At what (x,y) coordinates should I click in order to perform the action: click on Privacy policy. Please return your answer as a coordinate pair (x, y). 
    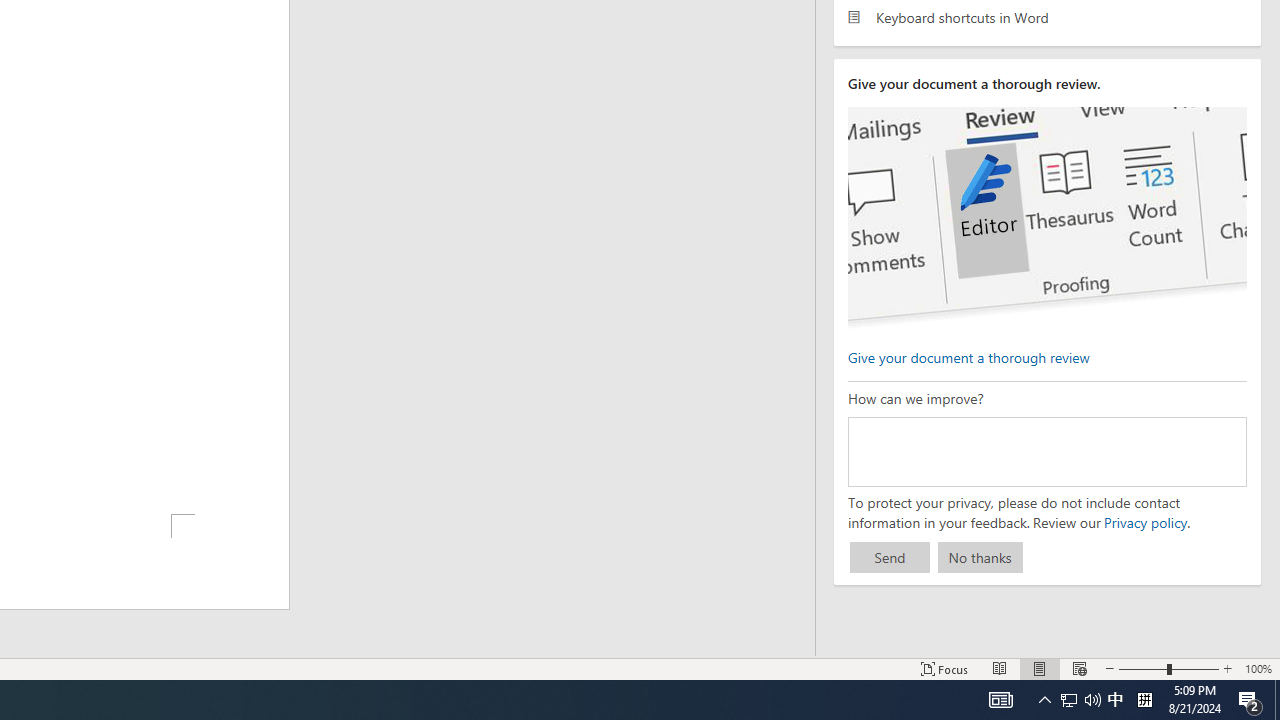
    Looking at the image, I should click on (1144, 522).